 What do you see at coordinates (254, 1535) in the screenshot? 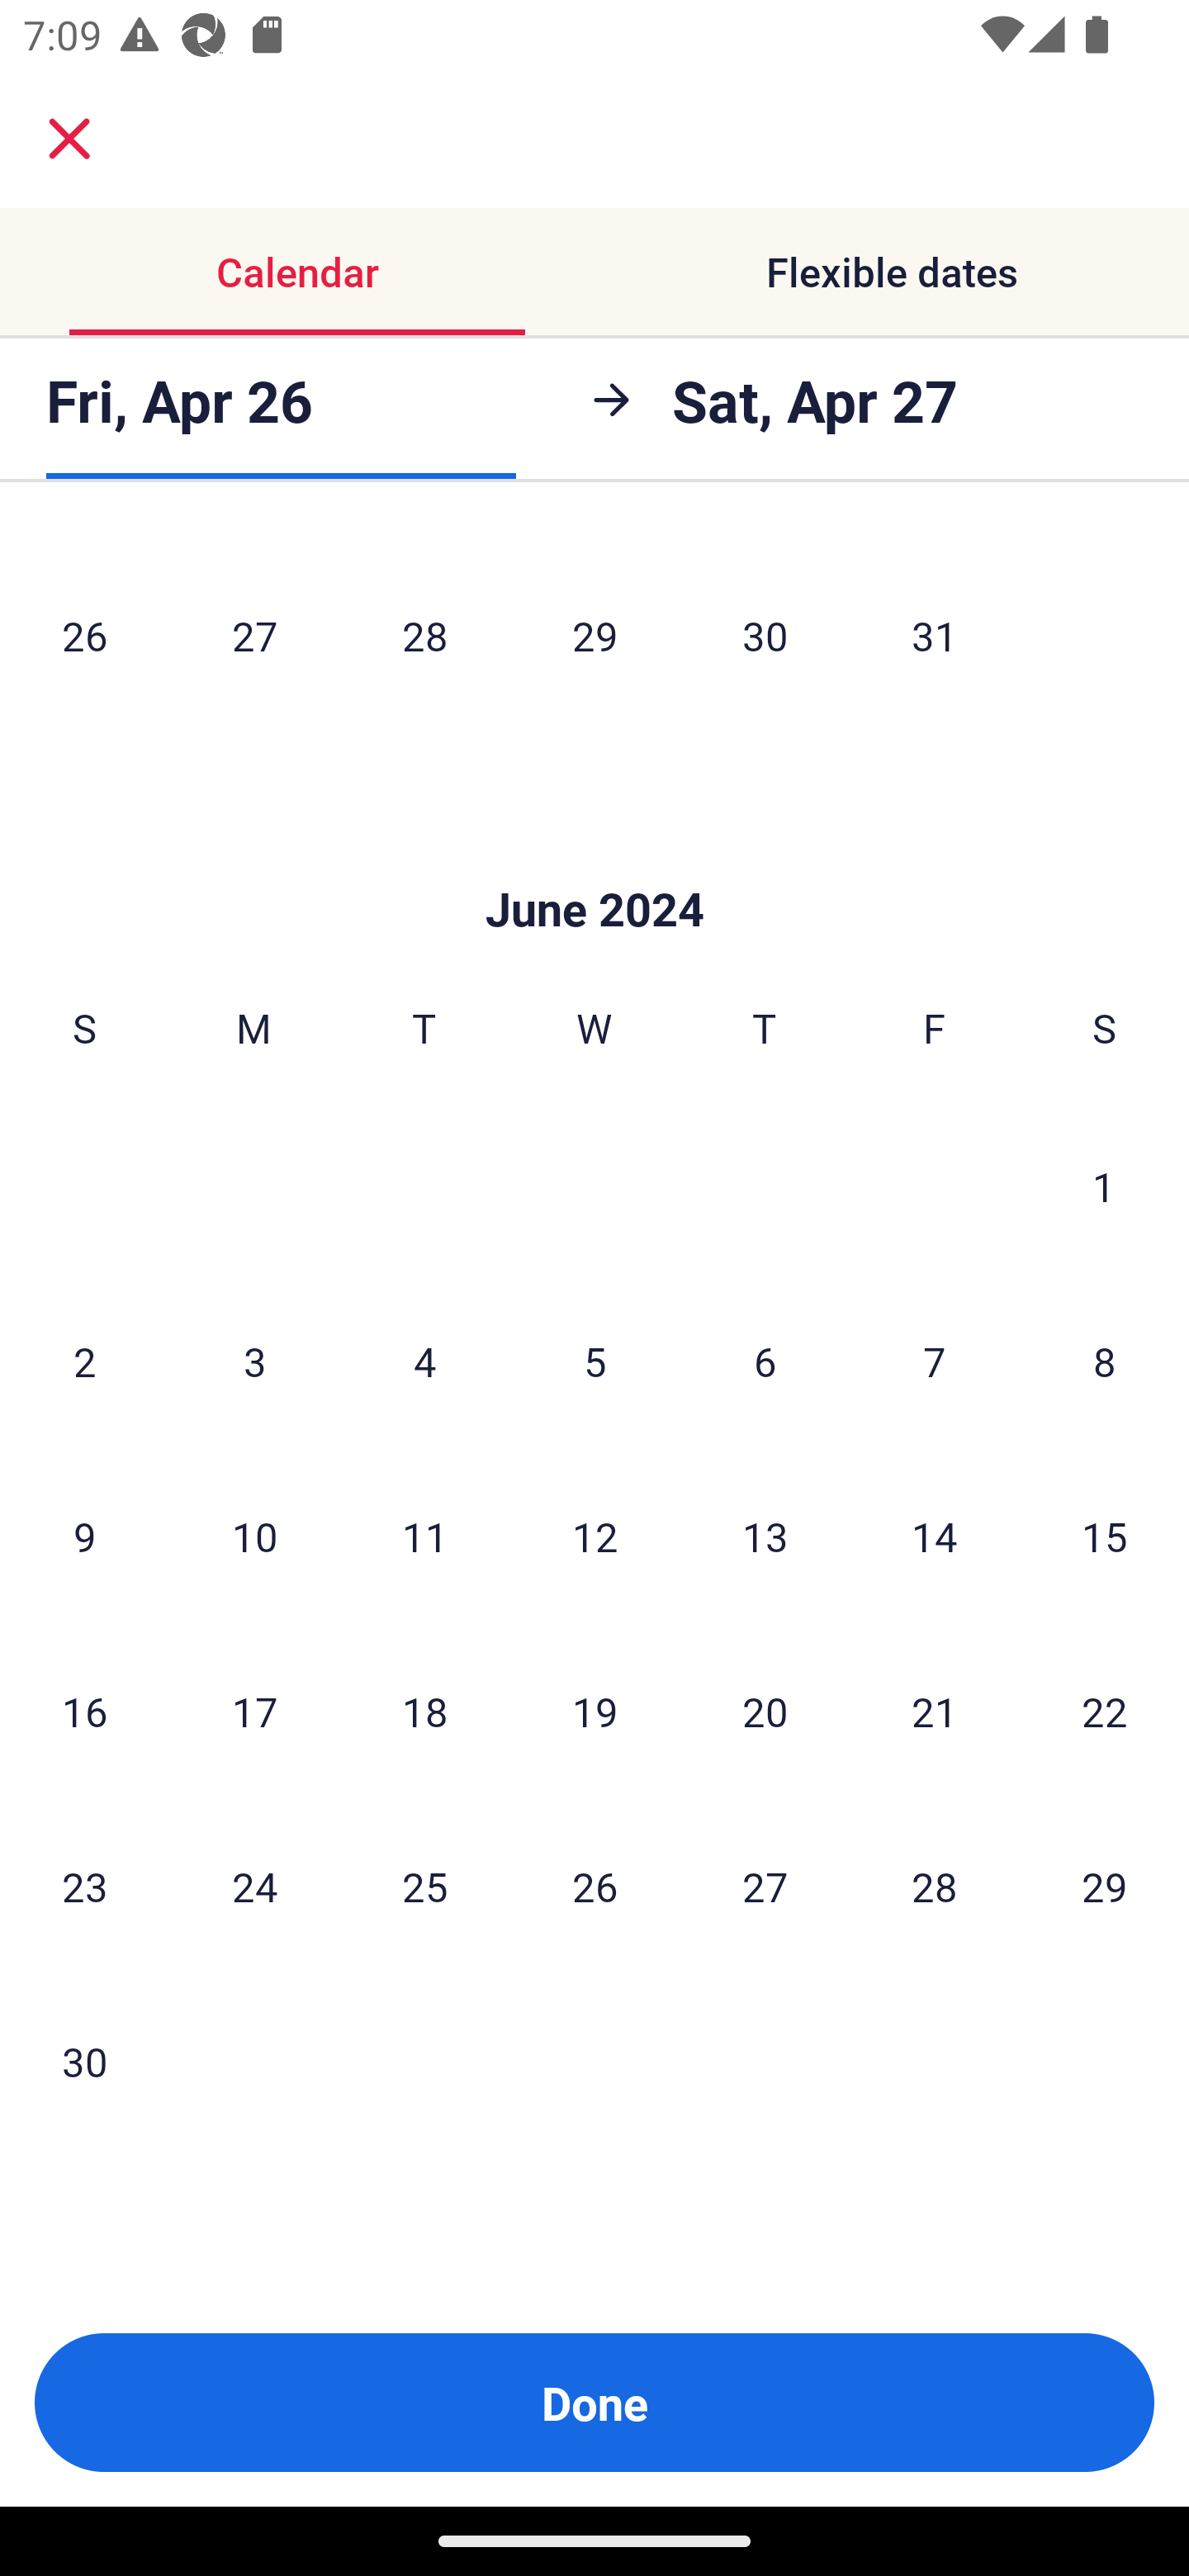
I see `10 Monday, June 10, 2024` at bounding box center [254, 1535].